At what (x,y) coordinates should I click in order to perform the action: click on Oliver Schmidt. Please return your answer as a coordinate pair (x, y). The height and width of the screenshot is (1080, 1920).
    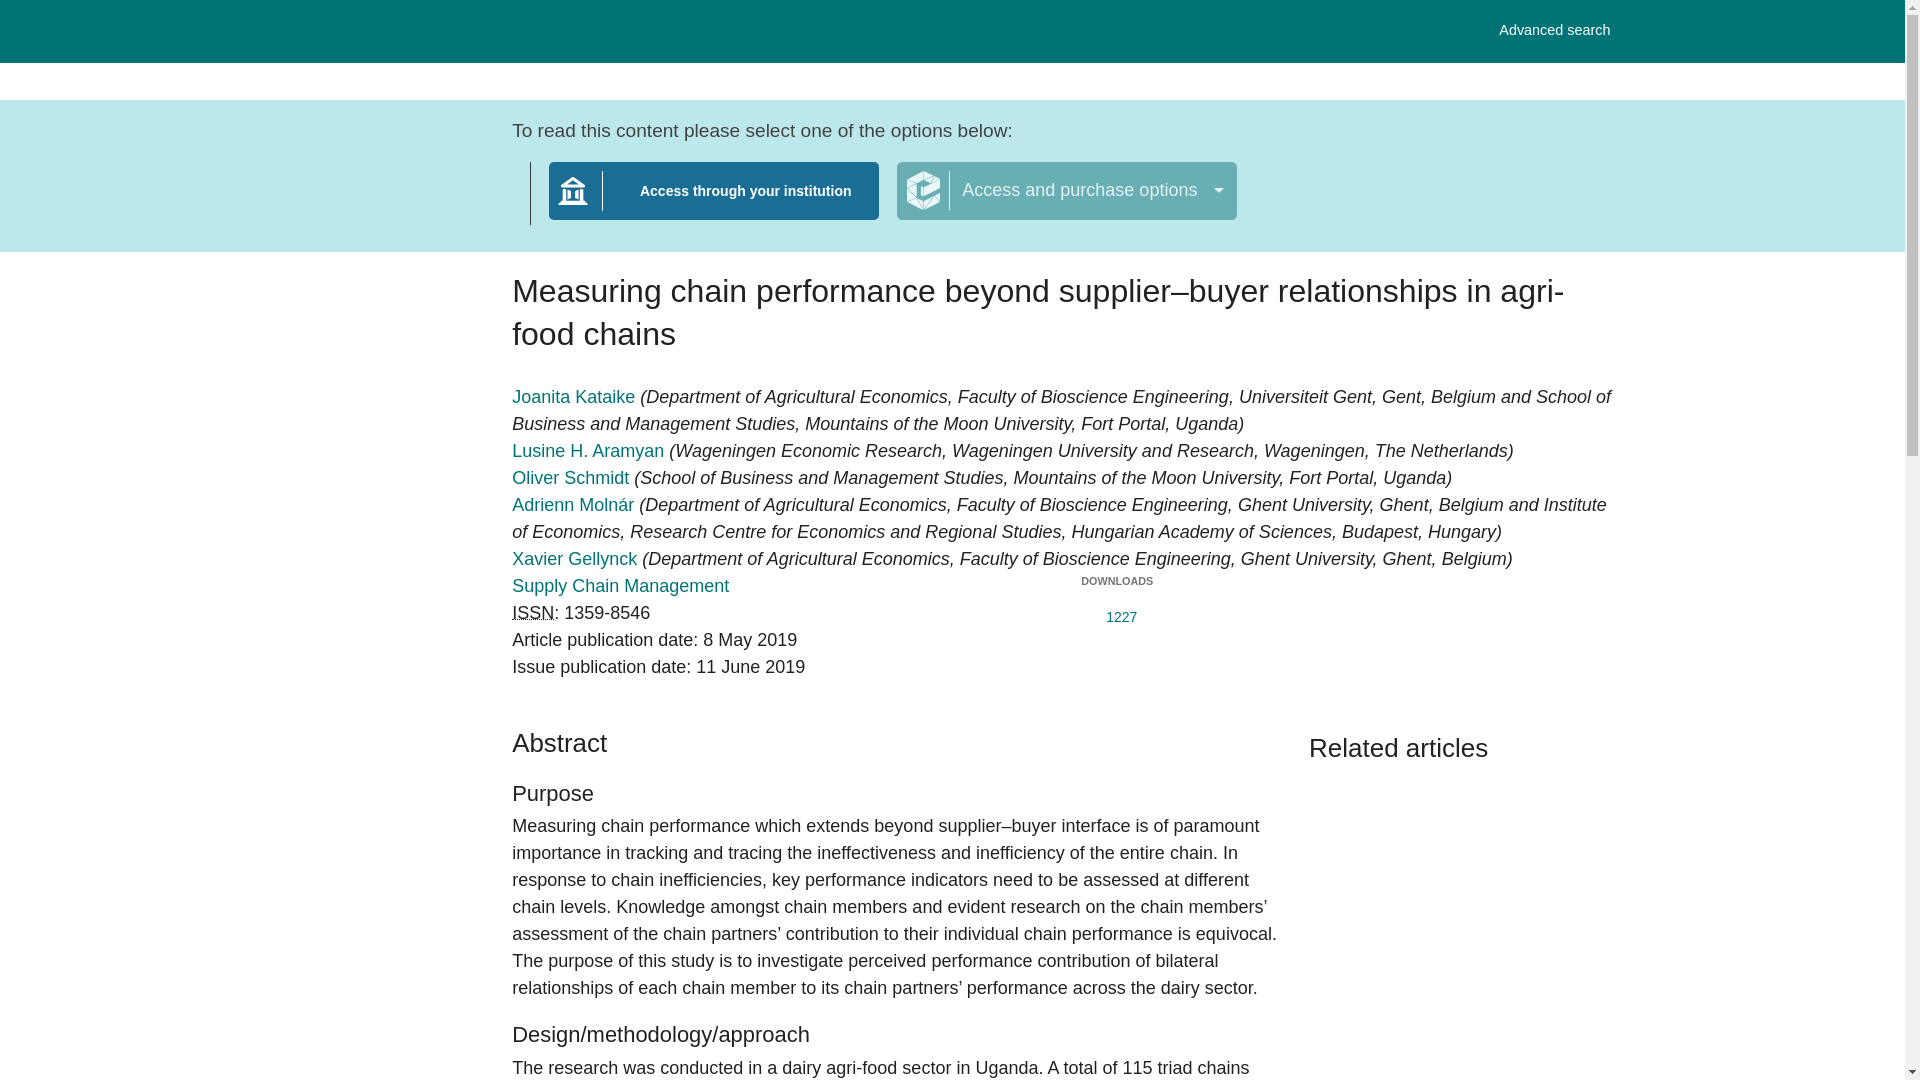
    Looking at the image, I should click on (572, 478).